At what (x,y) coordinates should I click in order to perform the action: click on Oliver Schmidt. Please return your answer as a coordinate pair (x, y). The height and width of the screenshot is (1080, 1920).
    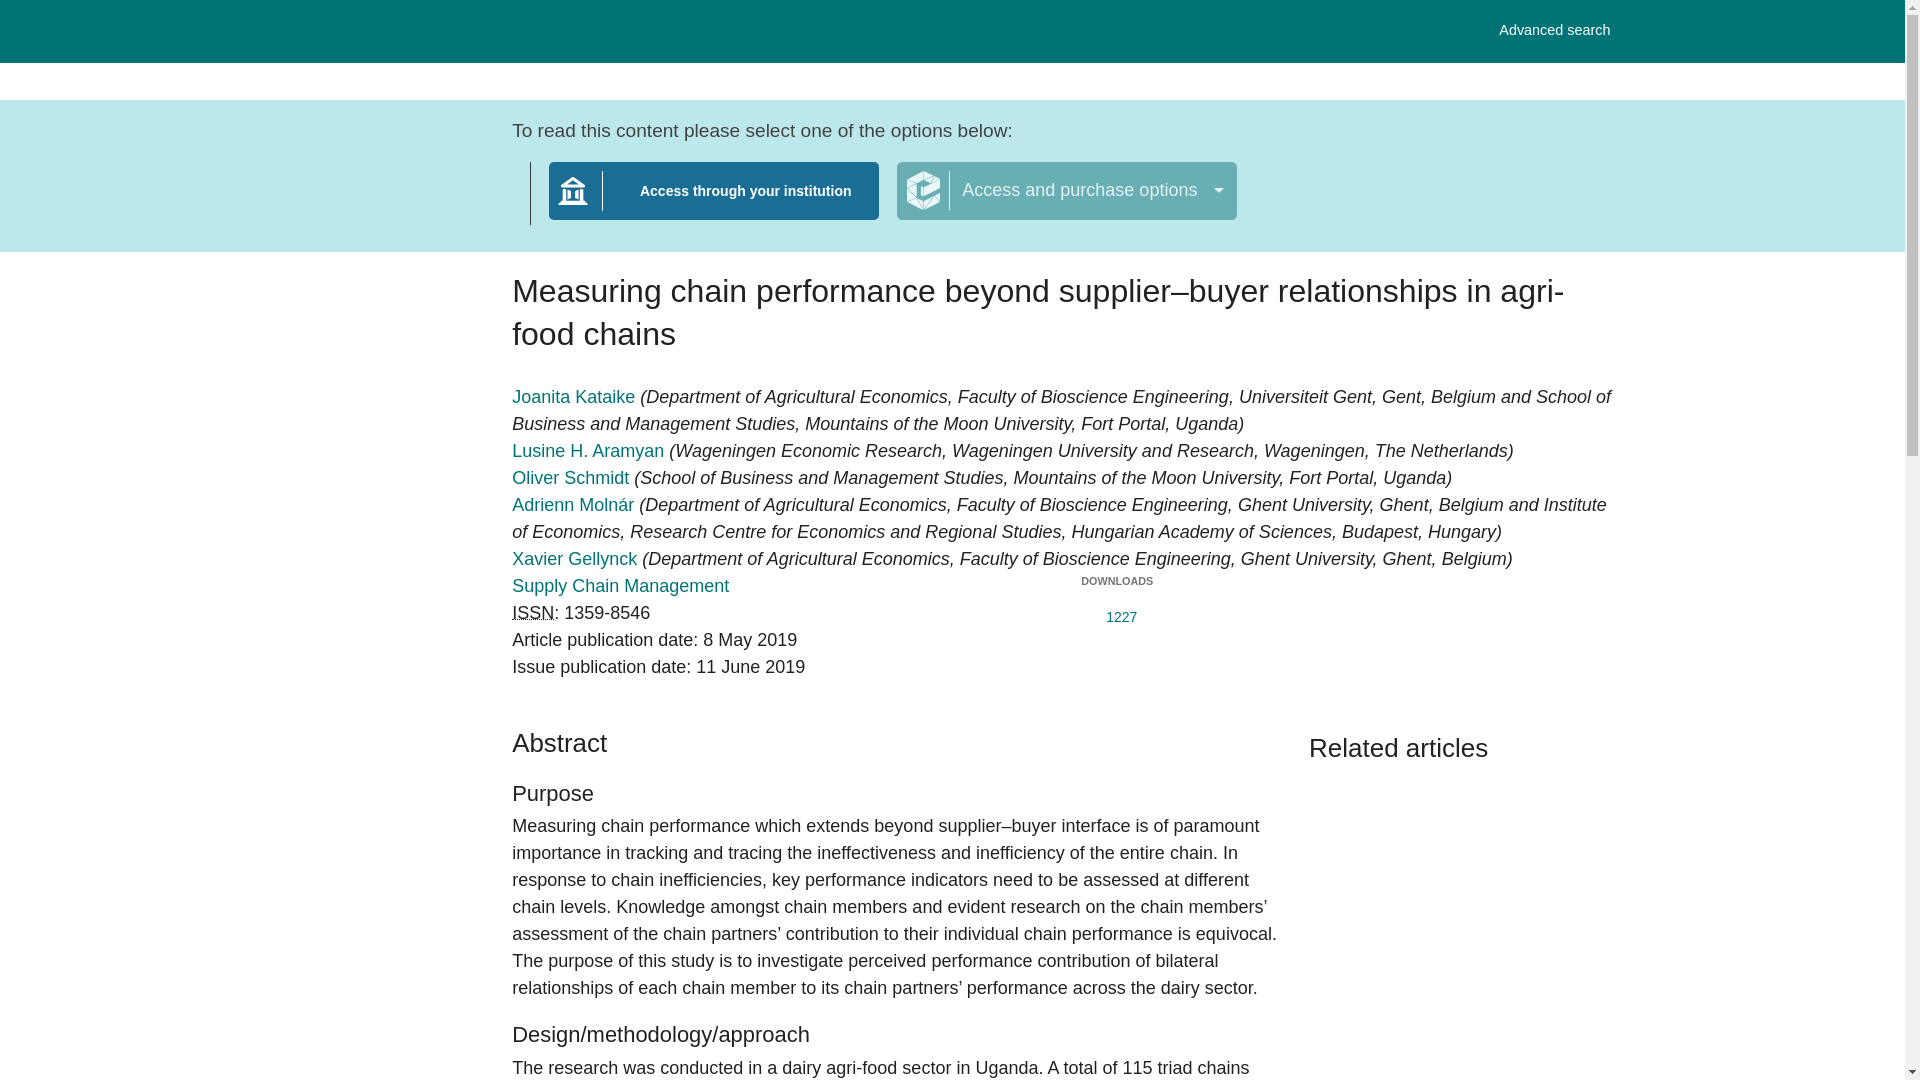
    Looking at the image, I should click on (572, 478).